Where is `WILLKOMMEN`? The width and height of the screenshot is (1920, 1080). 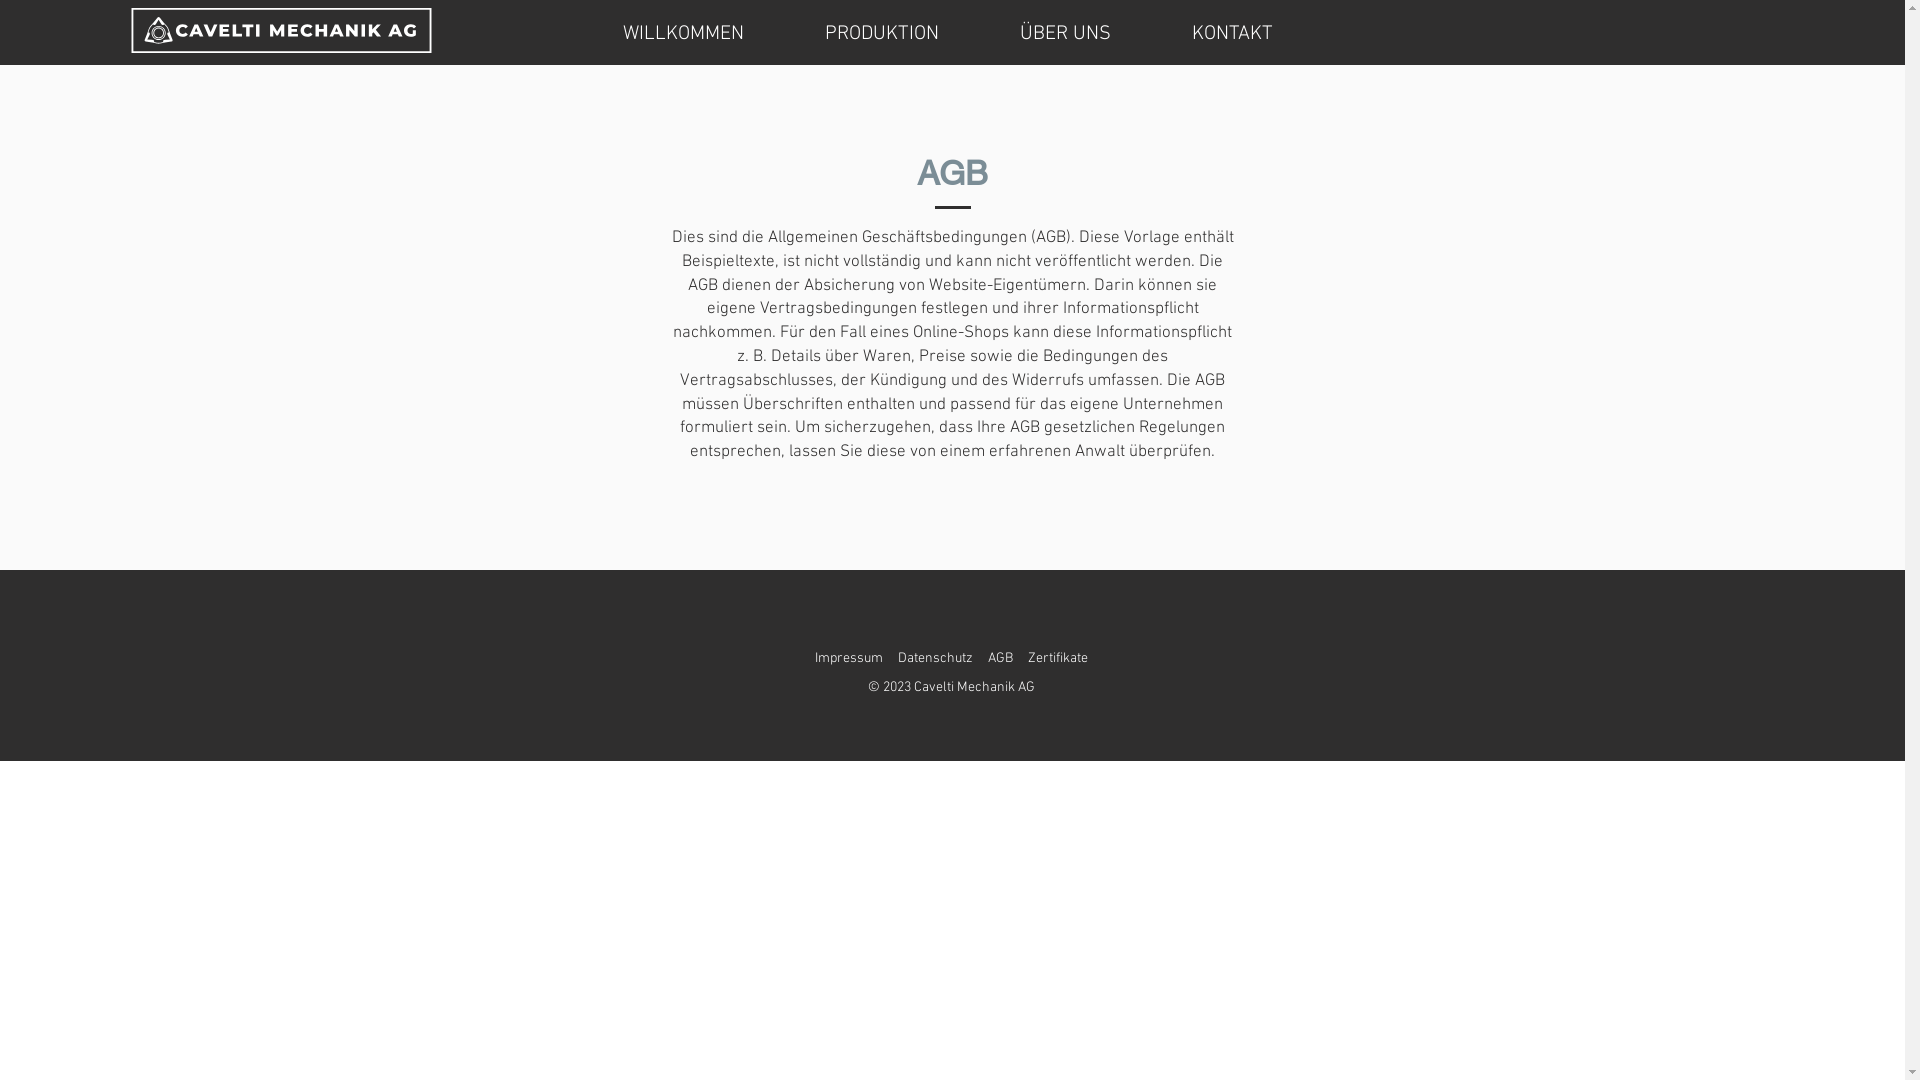
WILLKOMMEN is located at coordinates (683, 30).